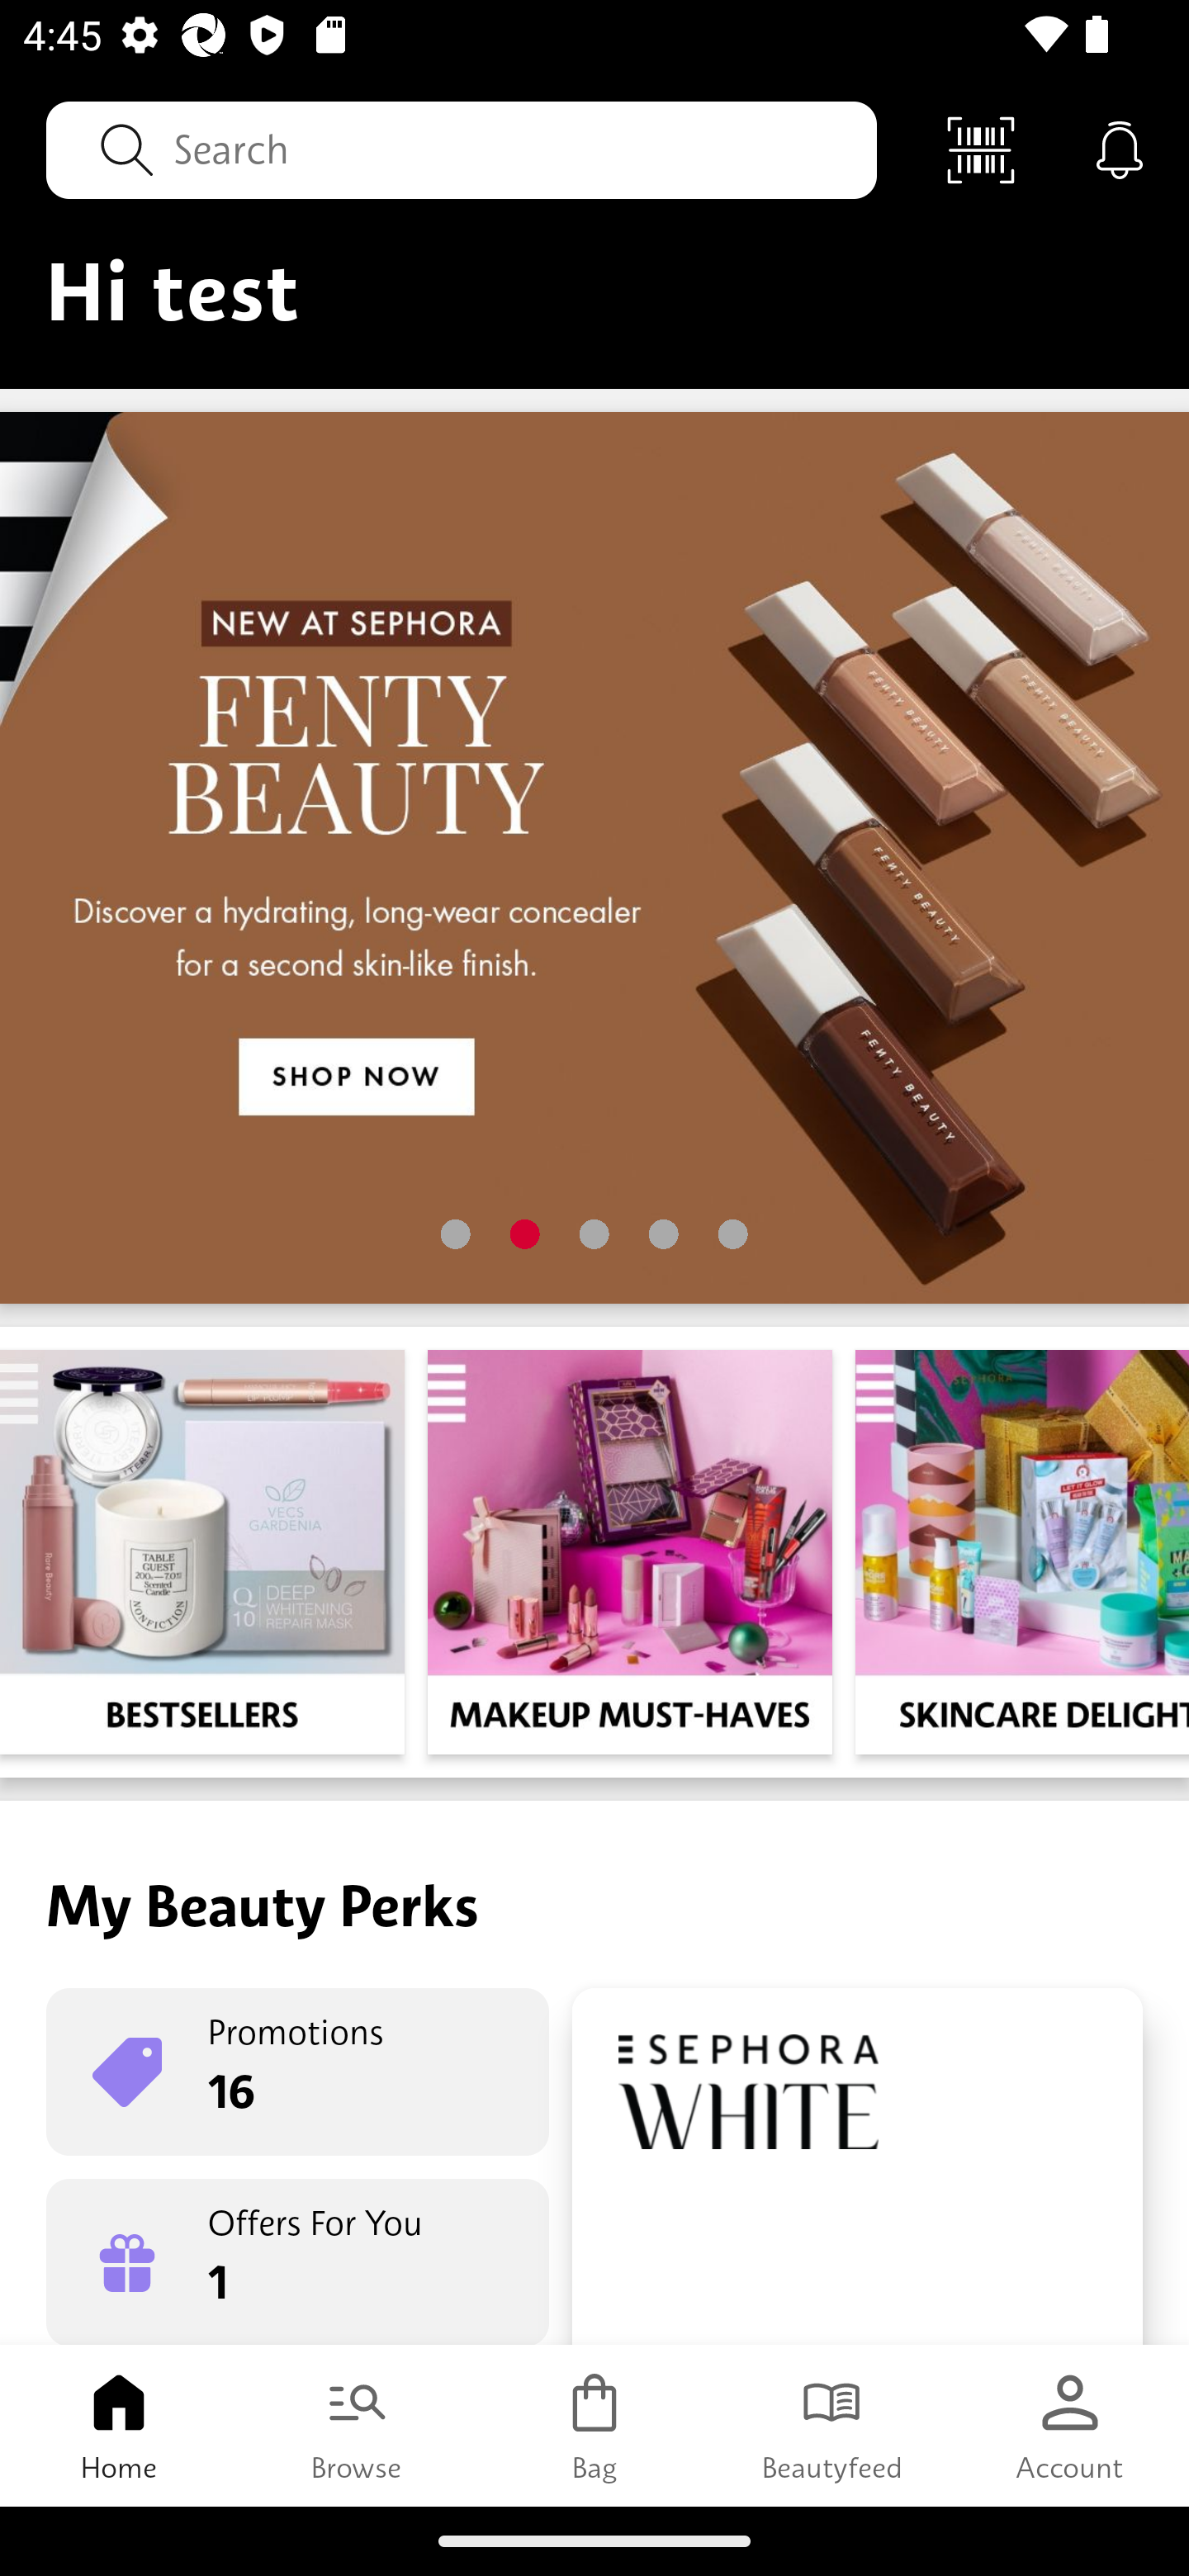 The width and height of the screenshot is (1189, 2576). Describe the element at coordinates (357, 2425) in the screenshot. I see `Browse` at that location.